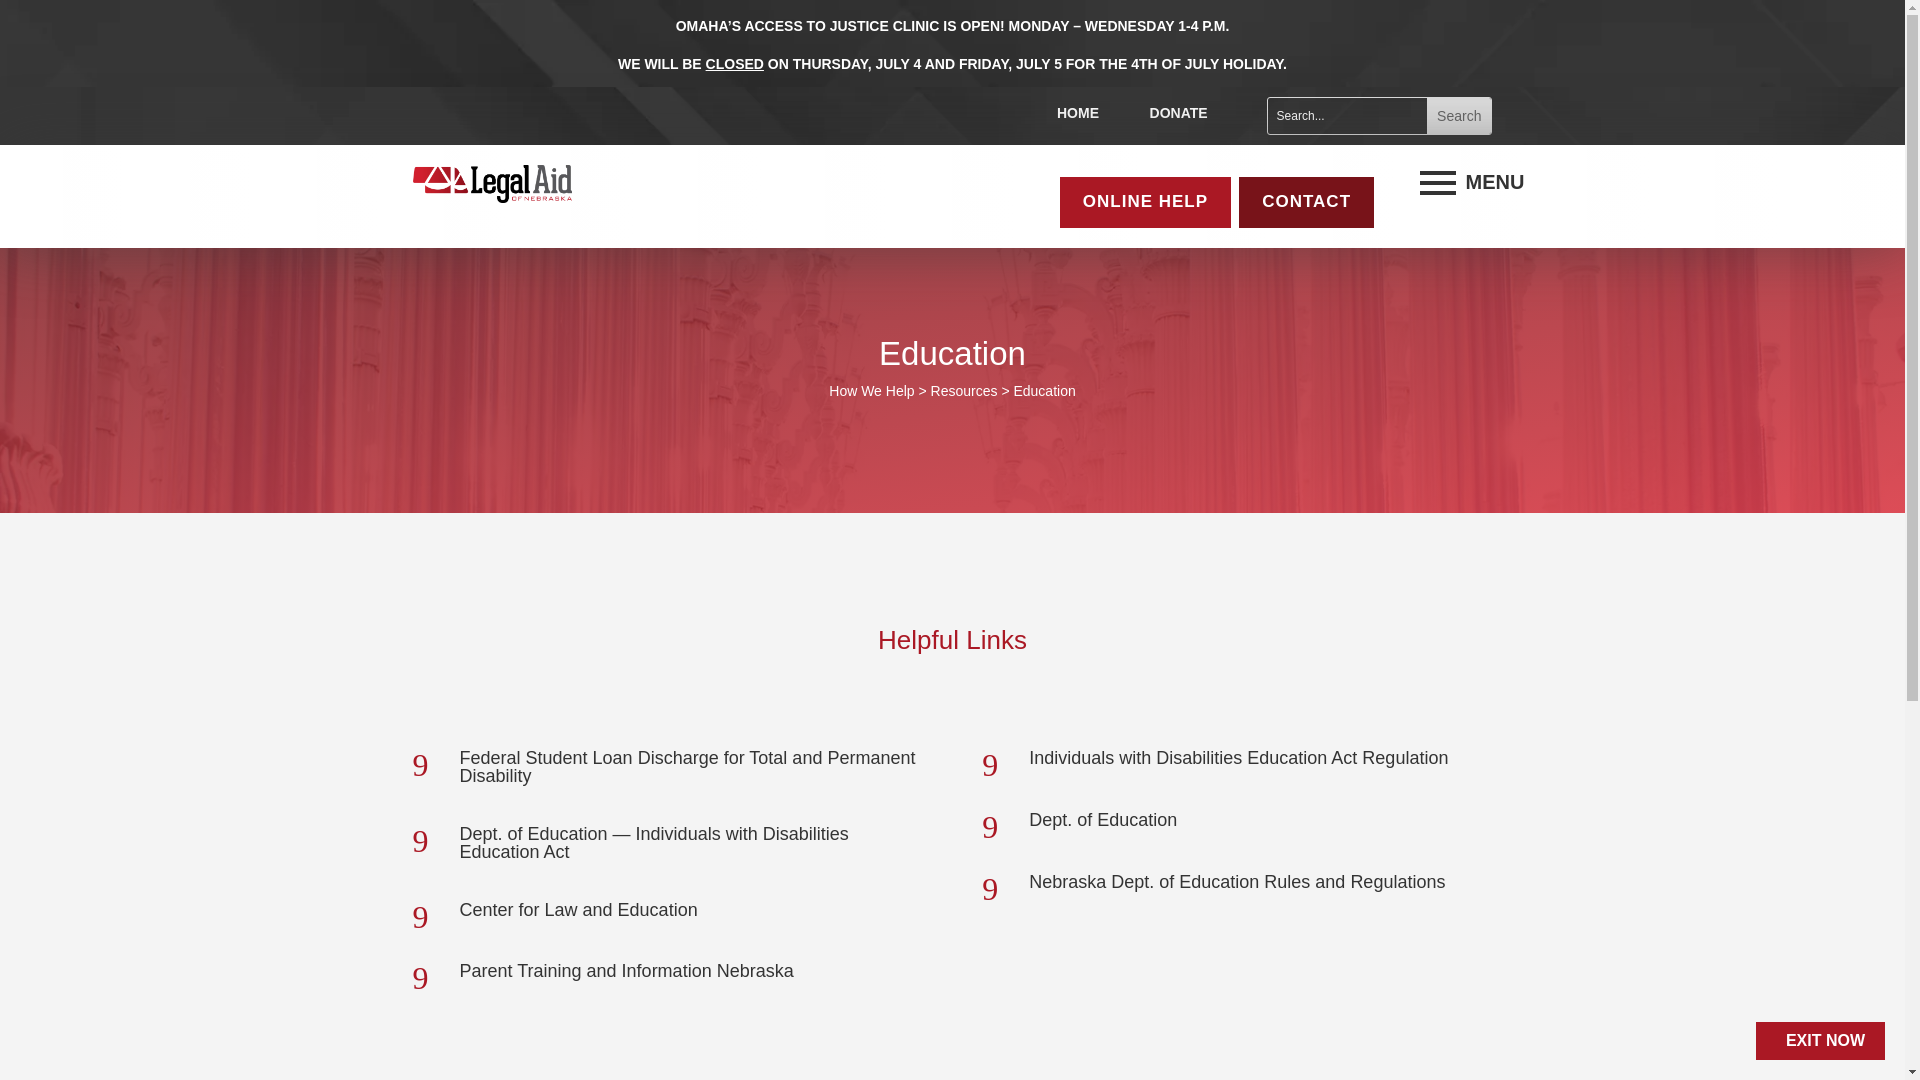 The width and height of the screenshot is (1920, 1080). Describe the element at coordinates (1306, 202) in the screenshot. I see `CONTACT` at that location.